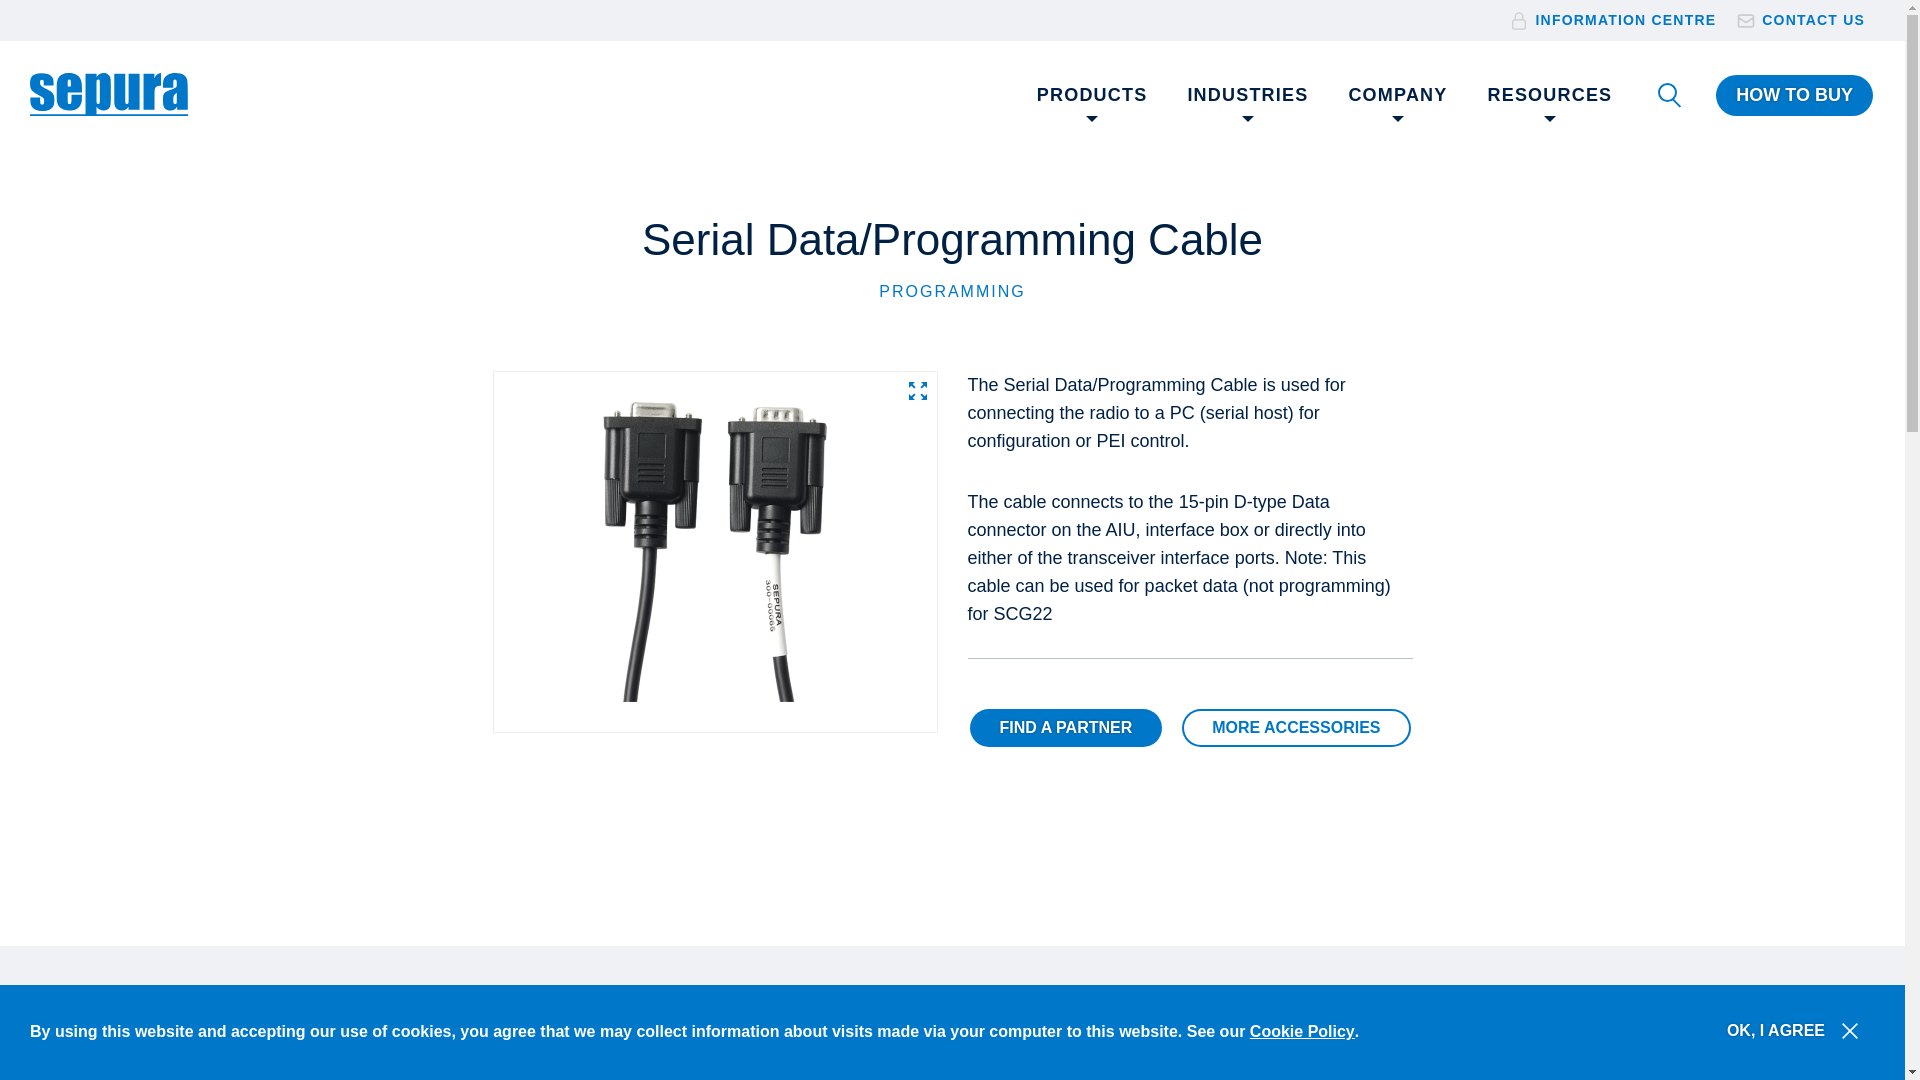 The width and height of the screenshot is (1920, 1080). Describe the element at coordinates (1248, 96) in the screenshot. I see `INDUSTRIES` at that location.